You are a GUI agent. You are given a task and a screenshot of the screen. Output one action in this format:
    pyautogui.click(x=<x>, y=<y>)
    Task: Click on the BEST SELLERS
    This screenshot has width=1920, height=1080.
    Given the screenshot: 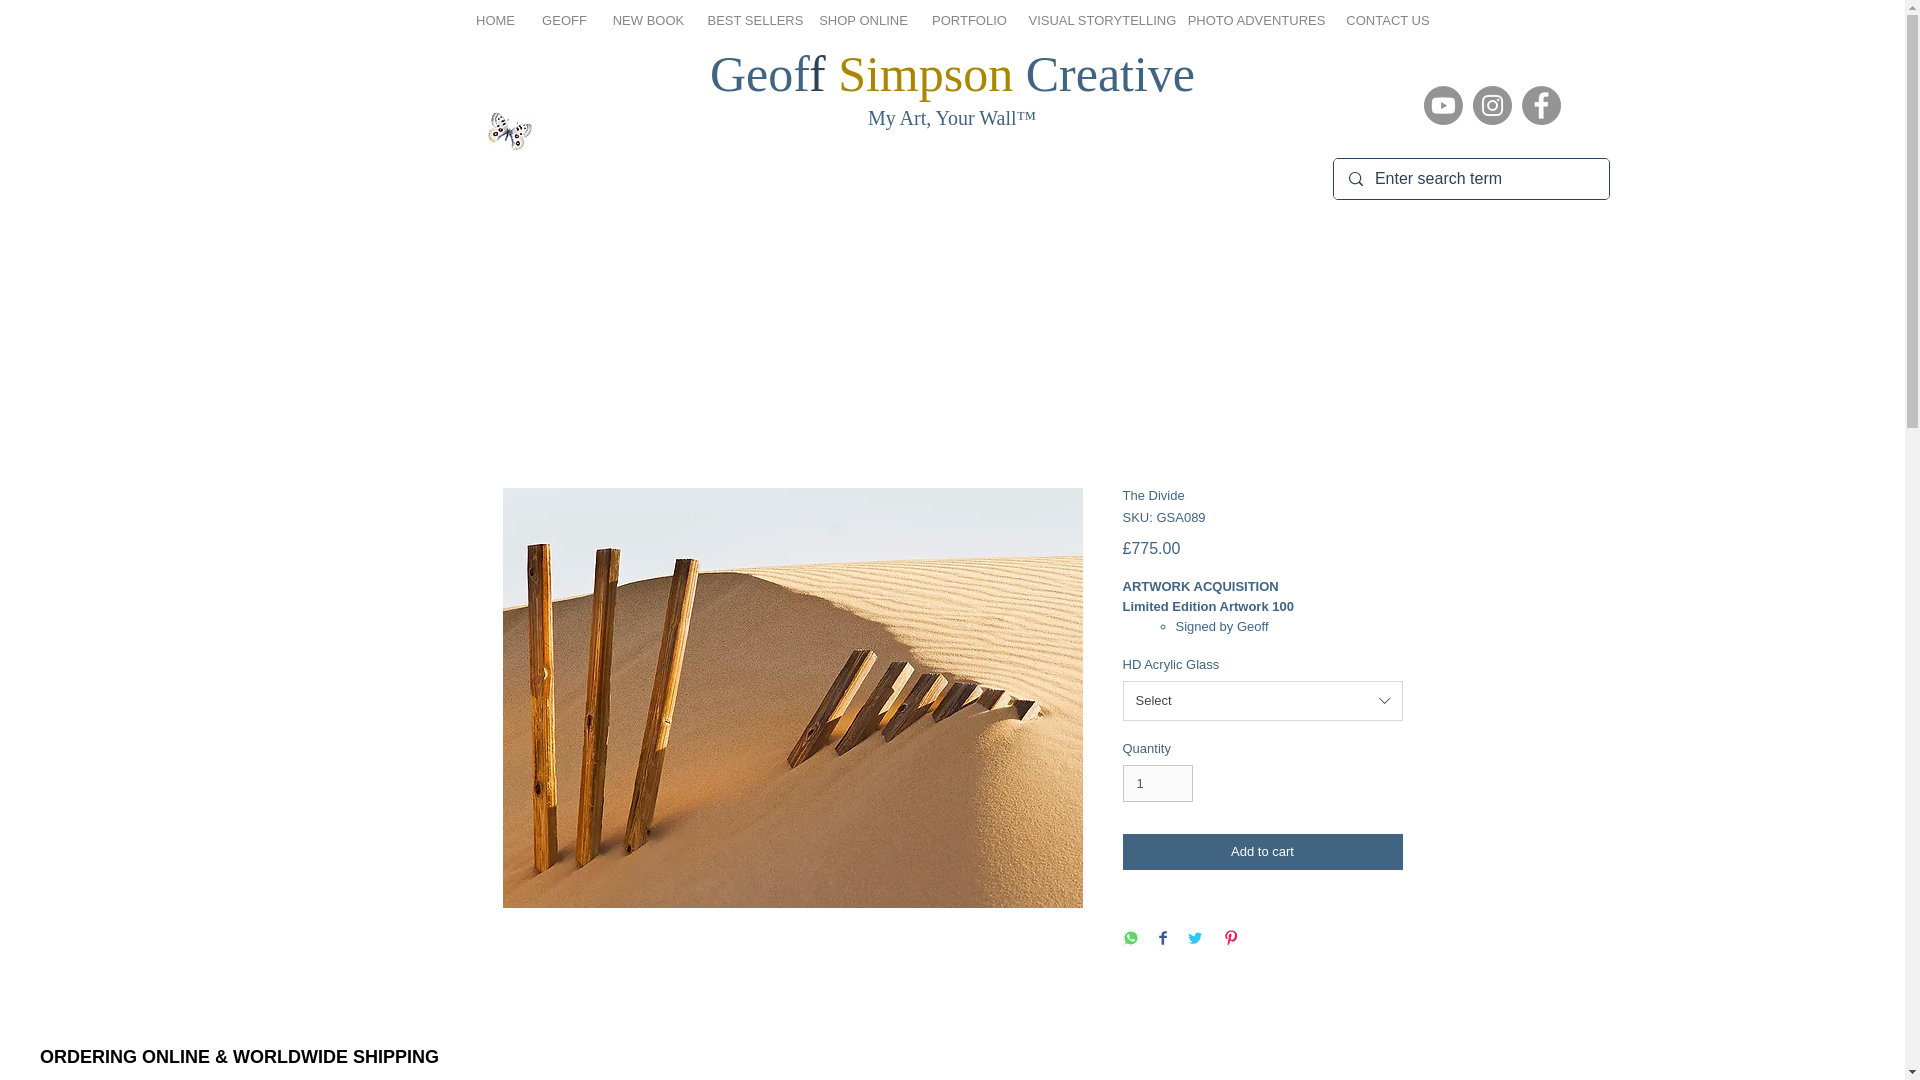 What is the action you would take?
    pyautogui.click(x=752, y=20)
    